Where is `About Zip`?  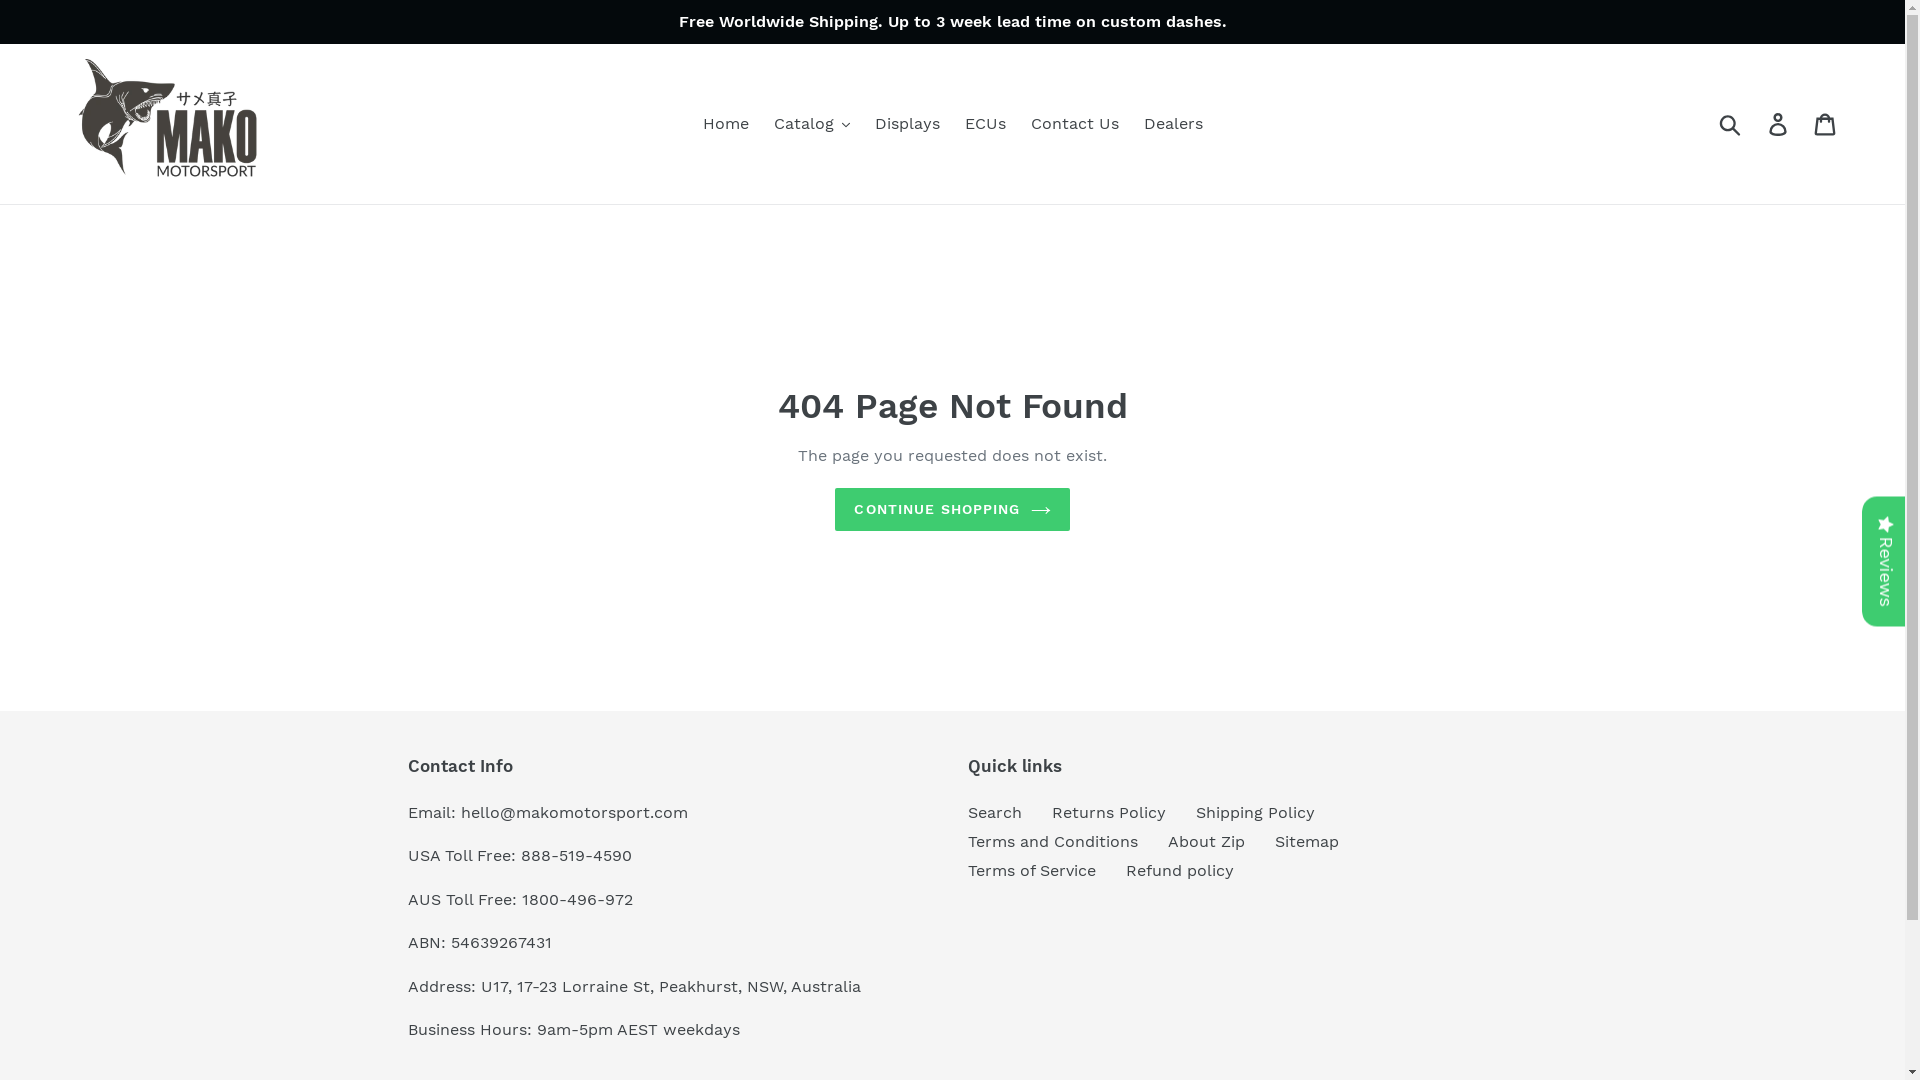
About Zip is located at coordinates (1206, 842).